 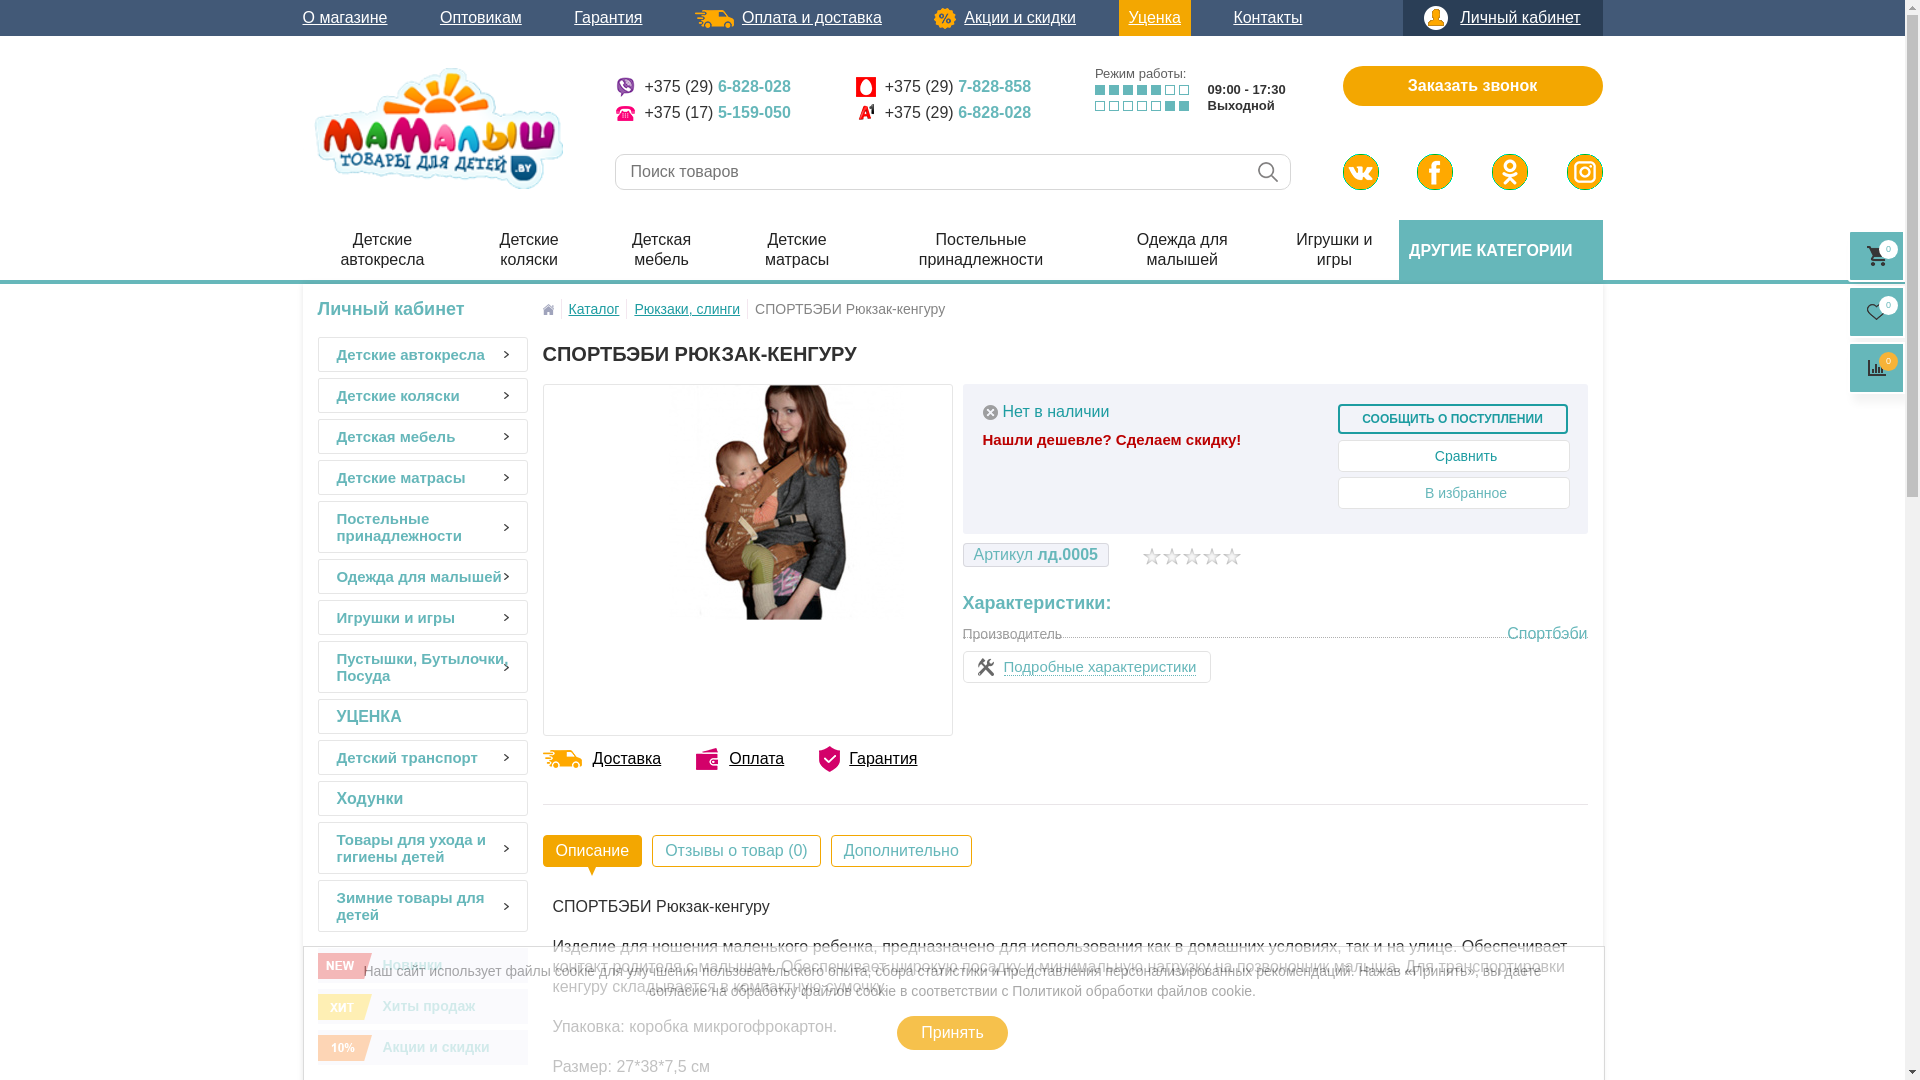 What do you see at coordinates (1876, 368) in the screenshot?
I see `0` at bounding box center [1876, 368].